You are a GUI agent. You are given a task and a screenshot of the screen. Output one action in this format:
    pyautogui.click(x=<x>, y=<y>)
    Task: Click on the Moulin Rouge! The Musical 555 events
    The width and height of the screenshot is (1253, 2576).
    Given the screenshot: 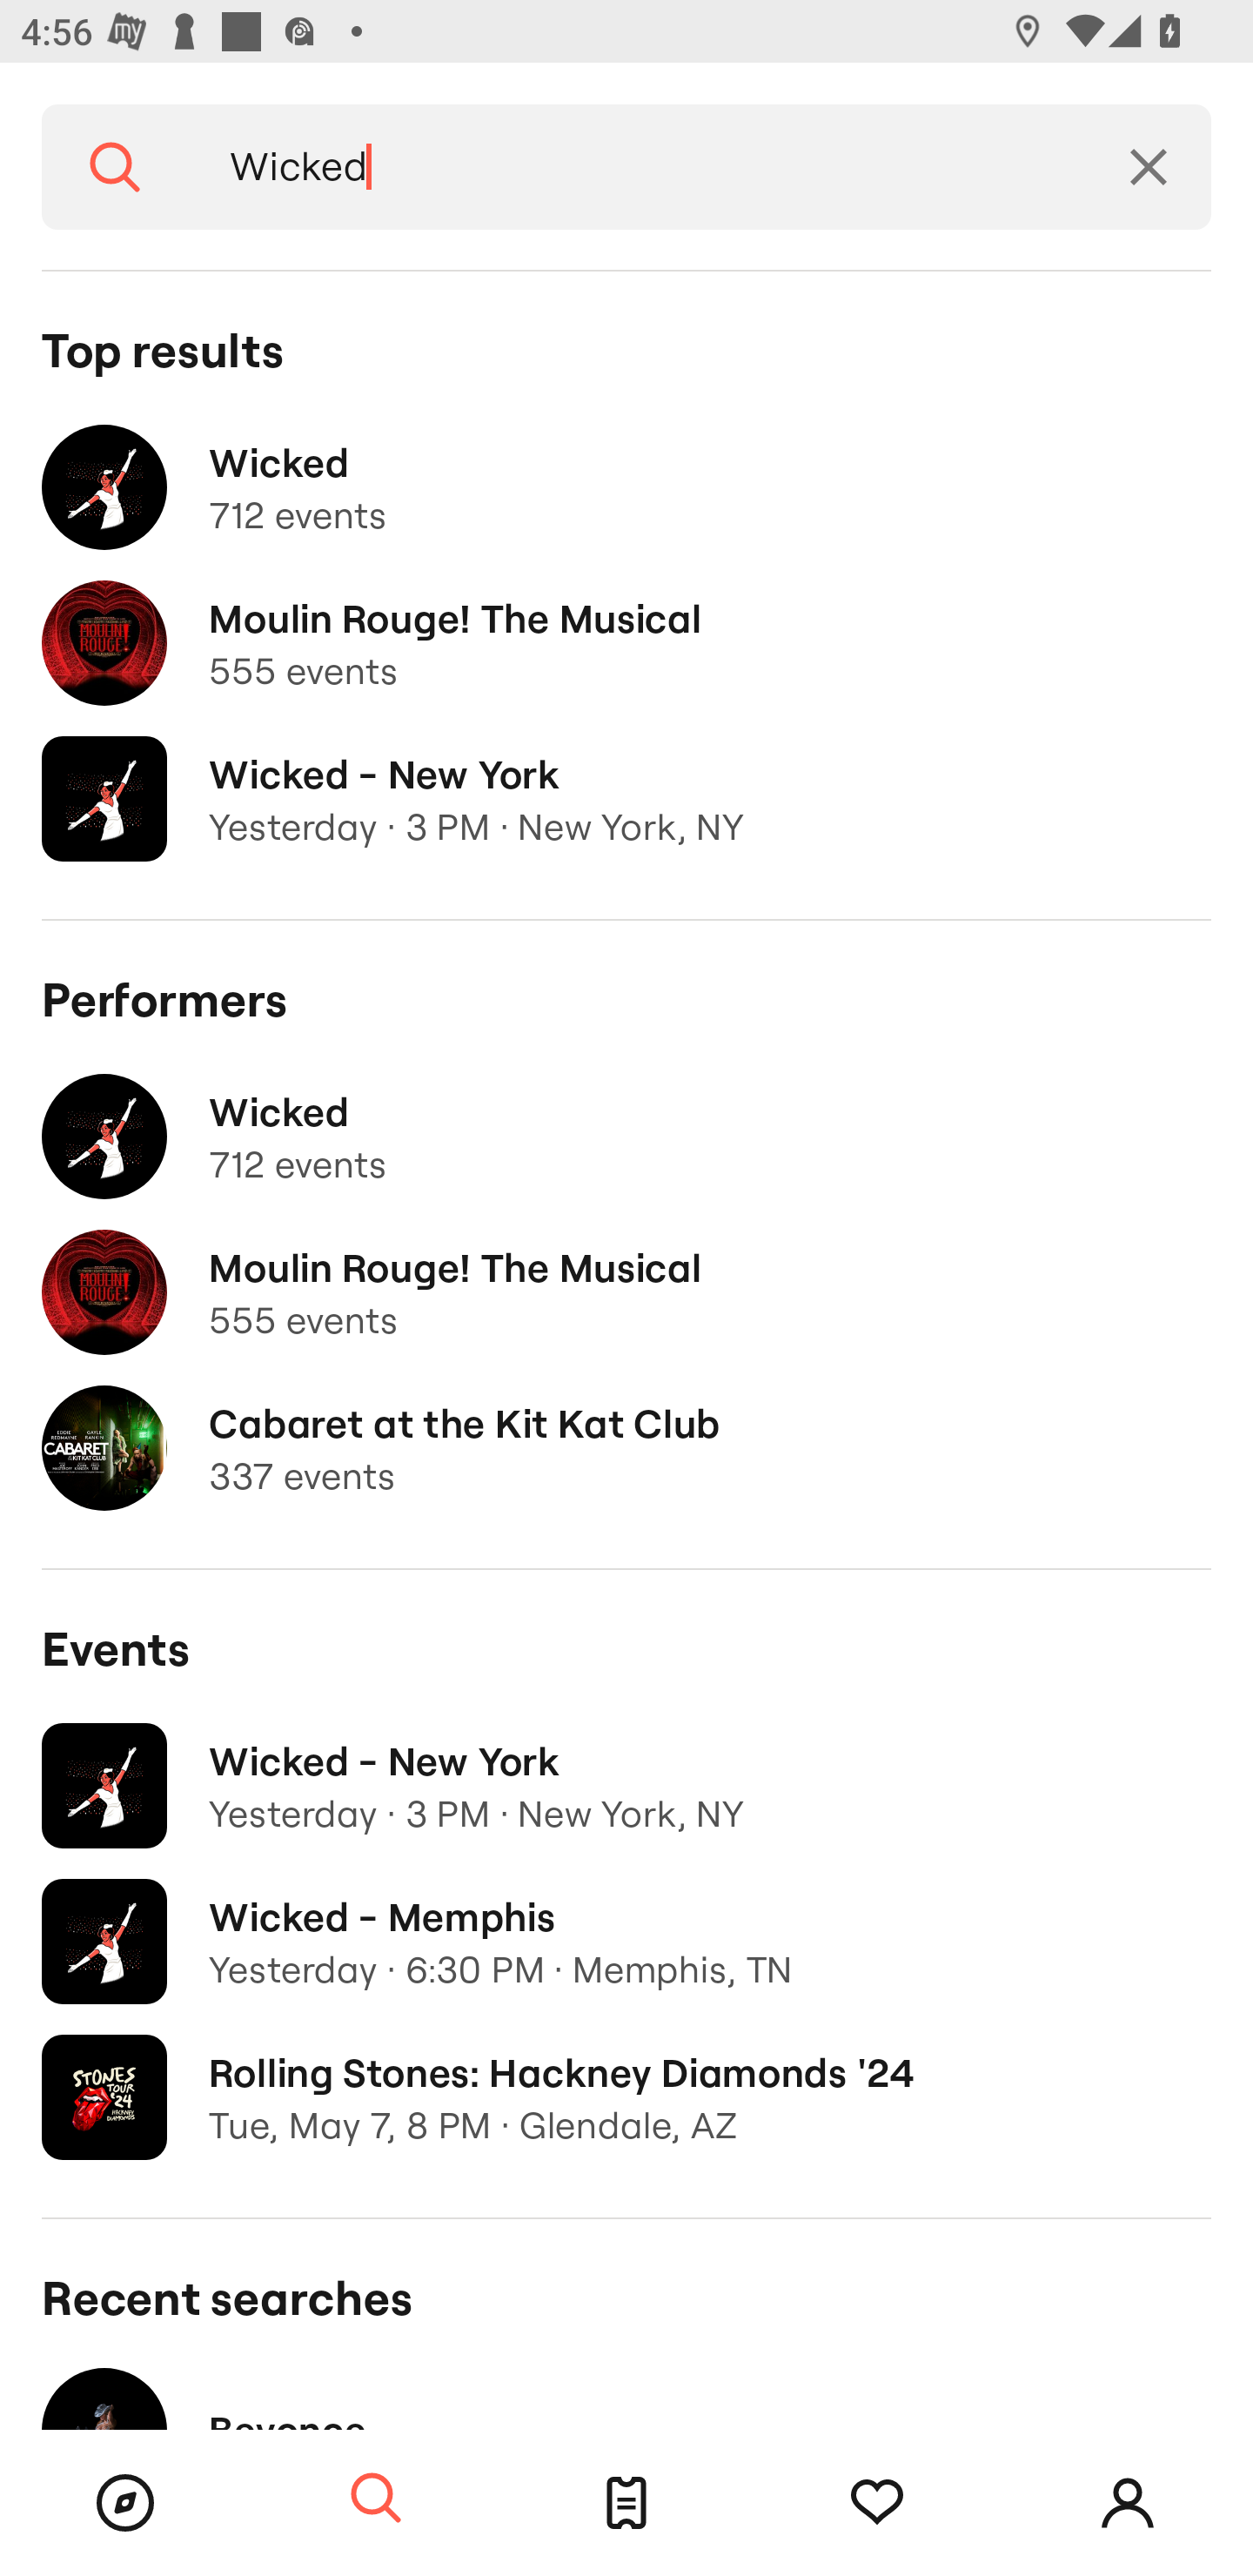 What is the action you would take?
    pyautogui.click(x=626, y=1293)
    